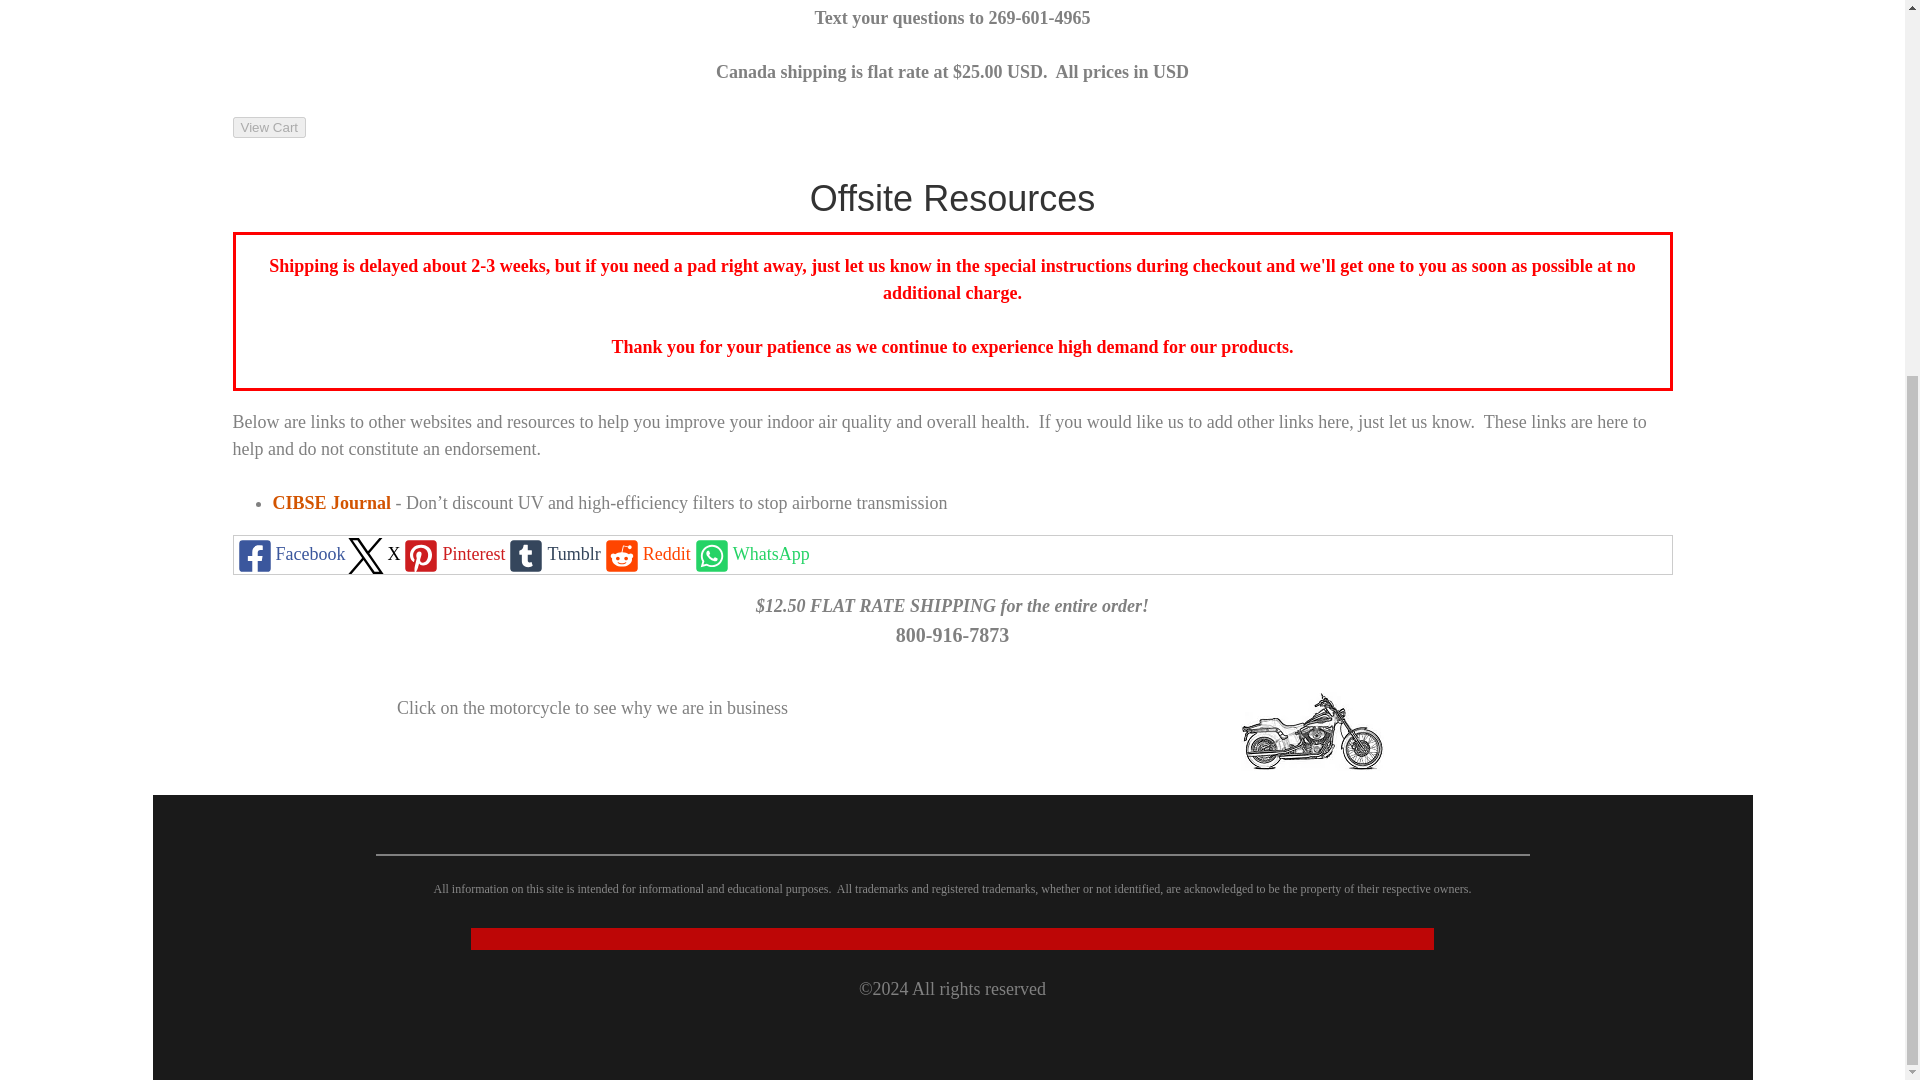  Describe the element at coordinates (1312, 732) in the screenshot. I see `micropower-guard-motorcycle` at that location.